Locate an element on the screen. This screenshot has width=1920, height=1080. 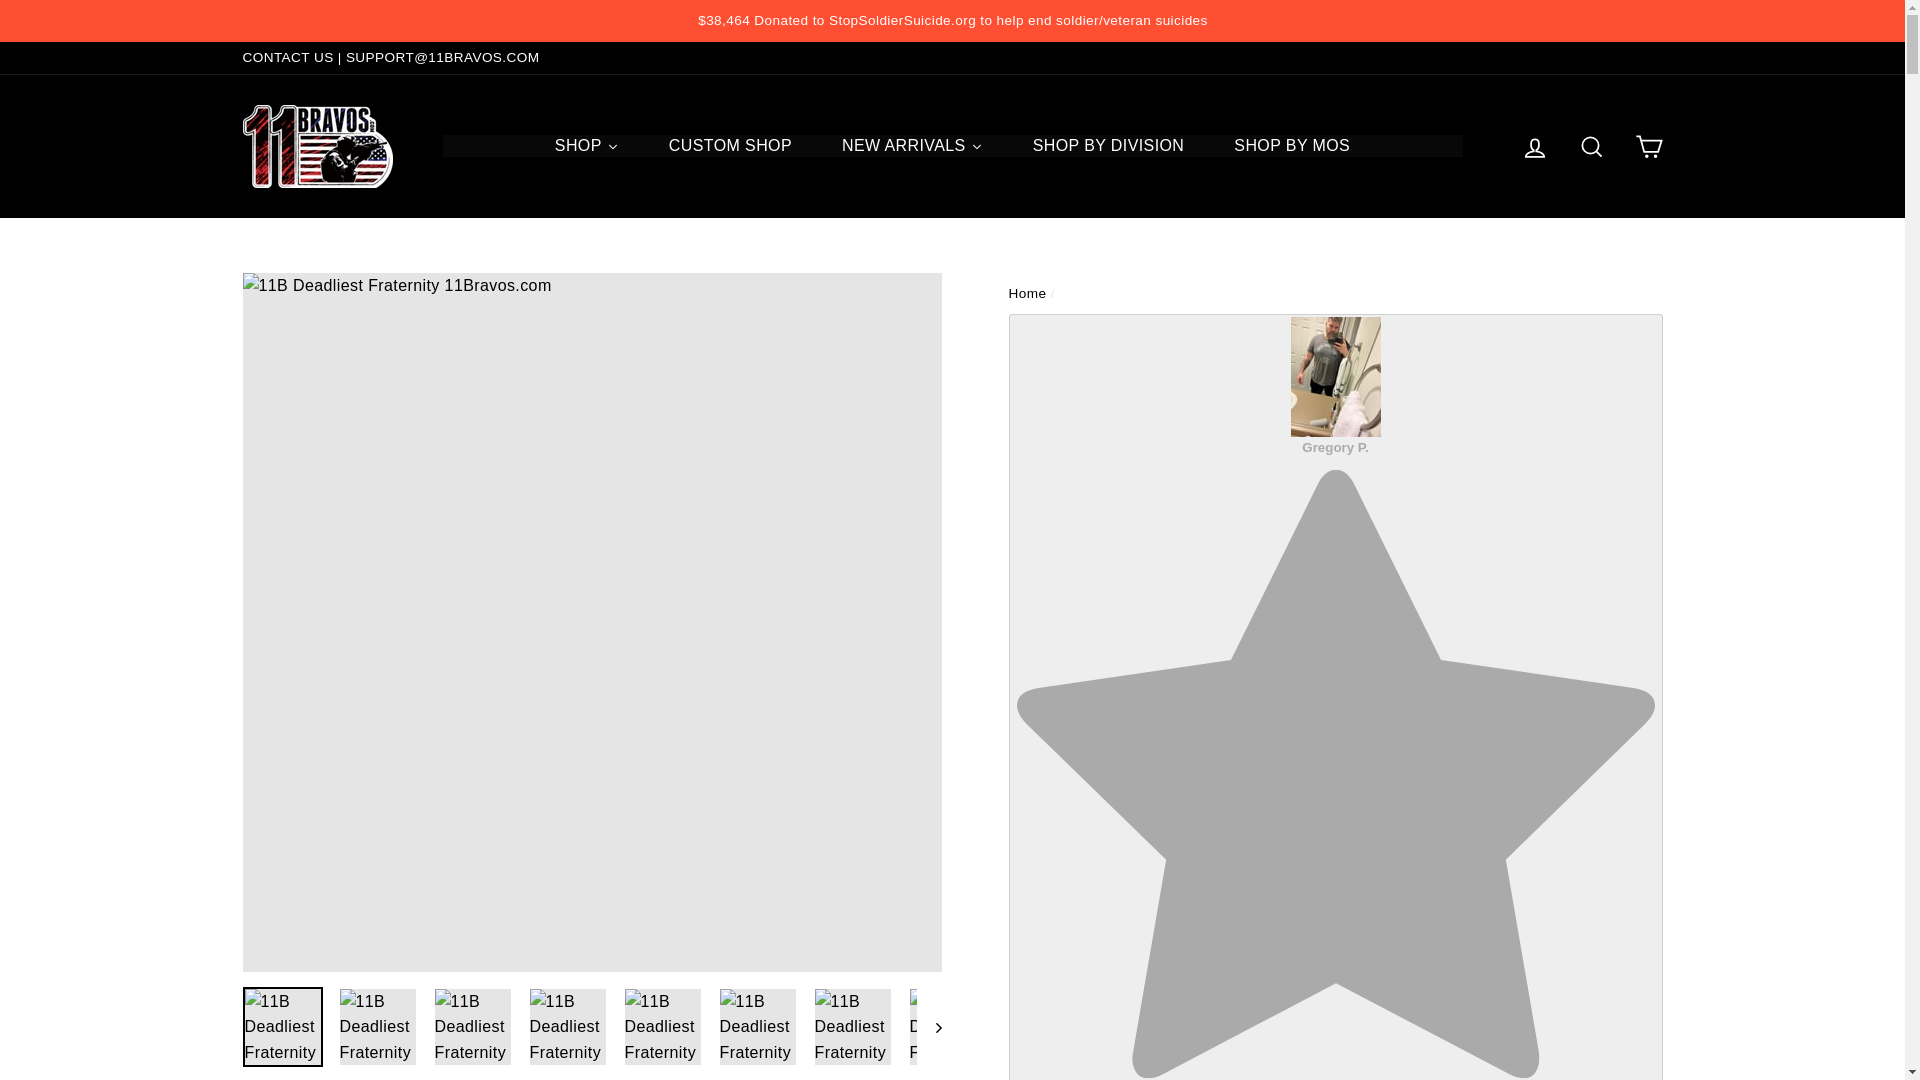
Back to the frontpage is located at coordinates (1027, 294).